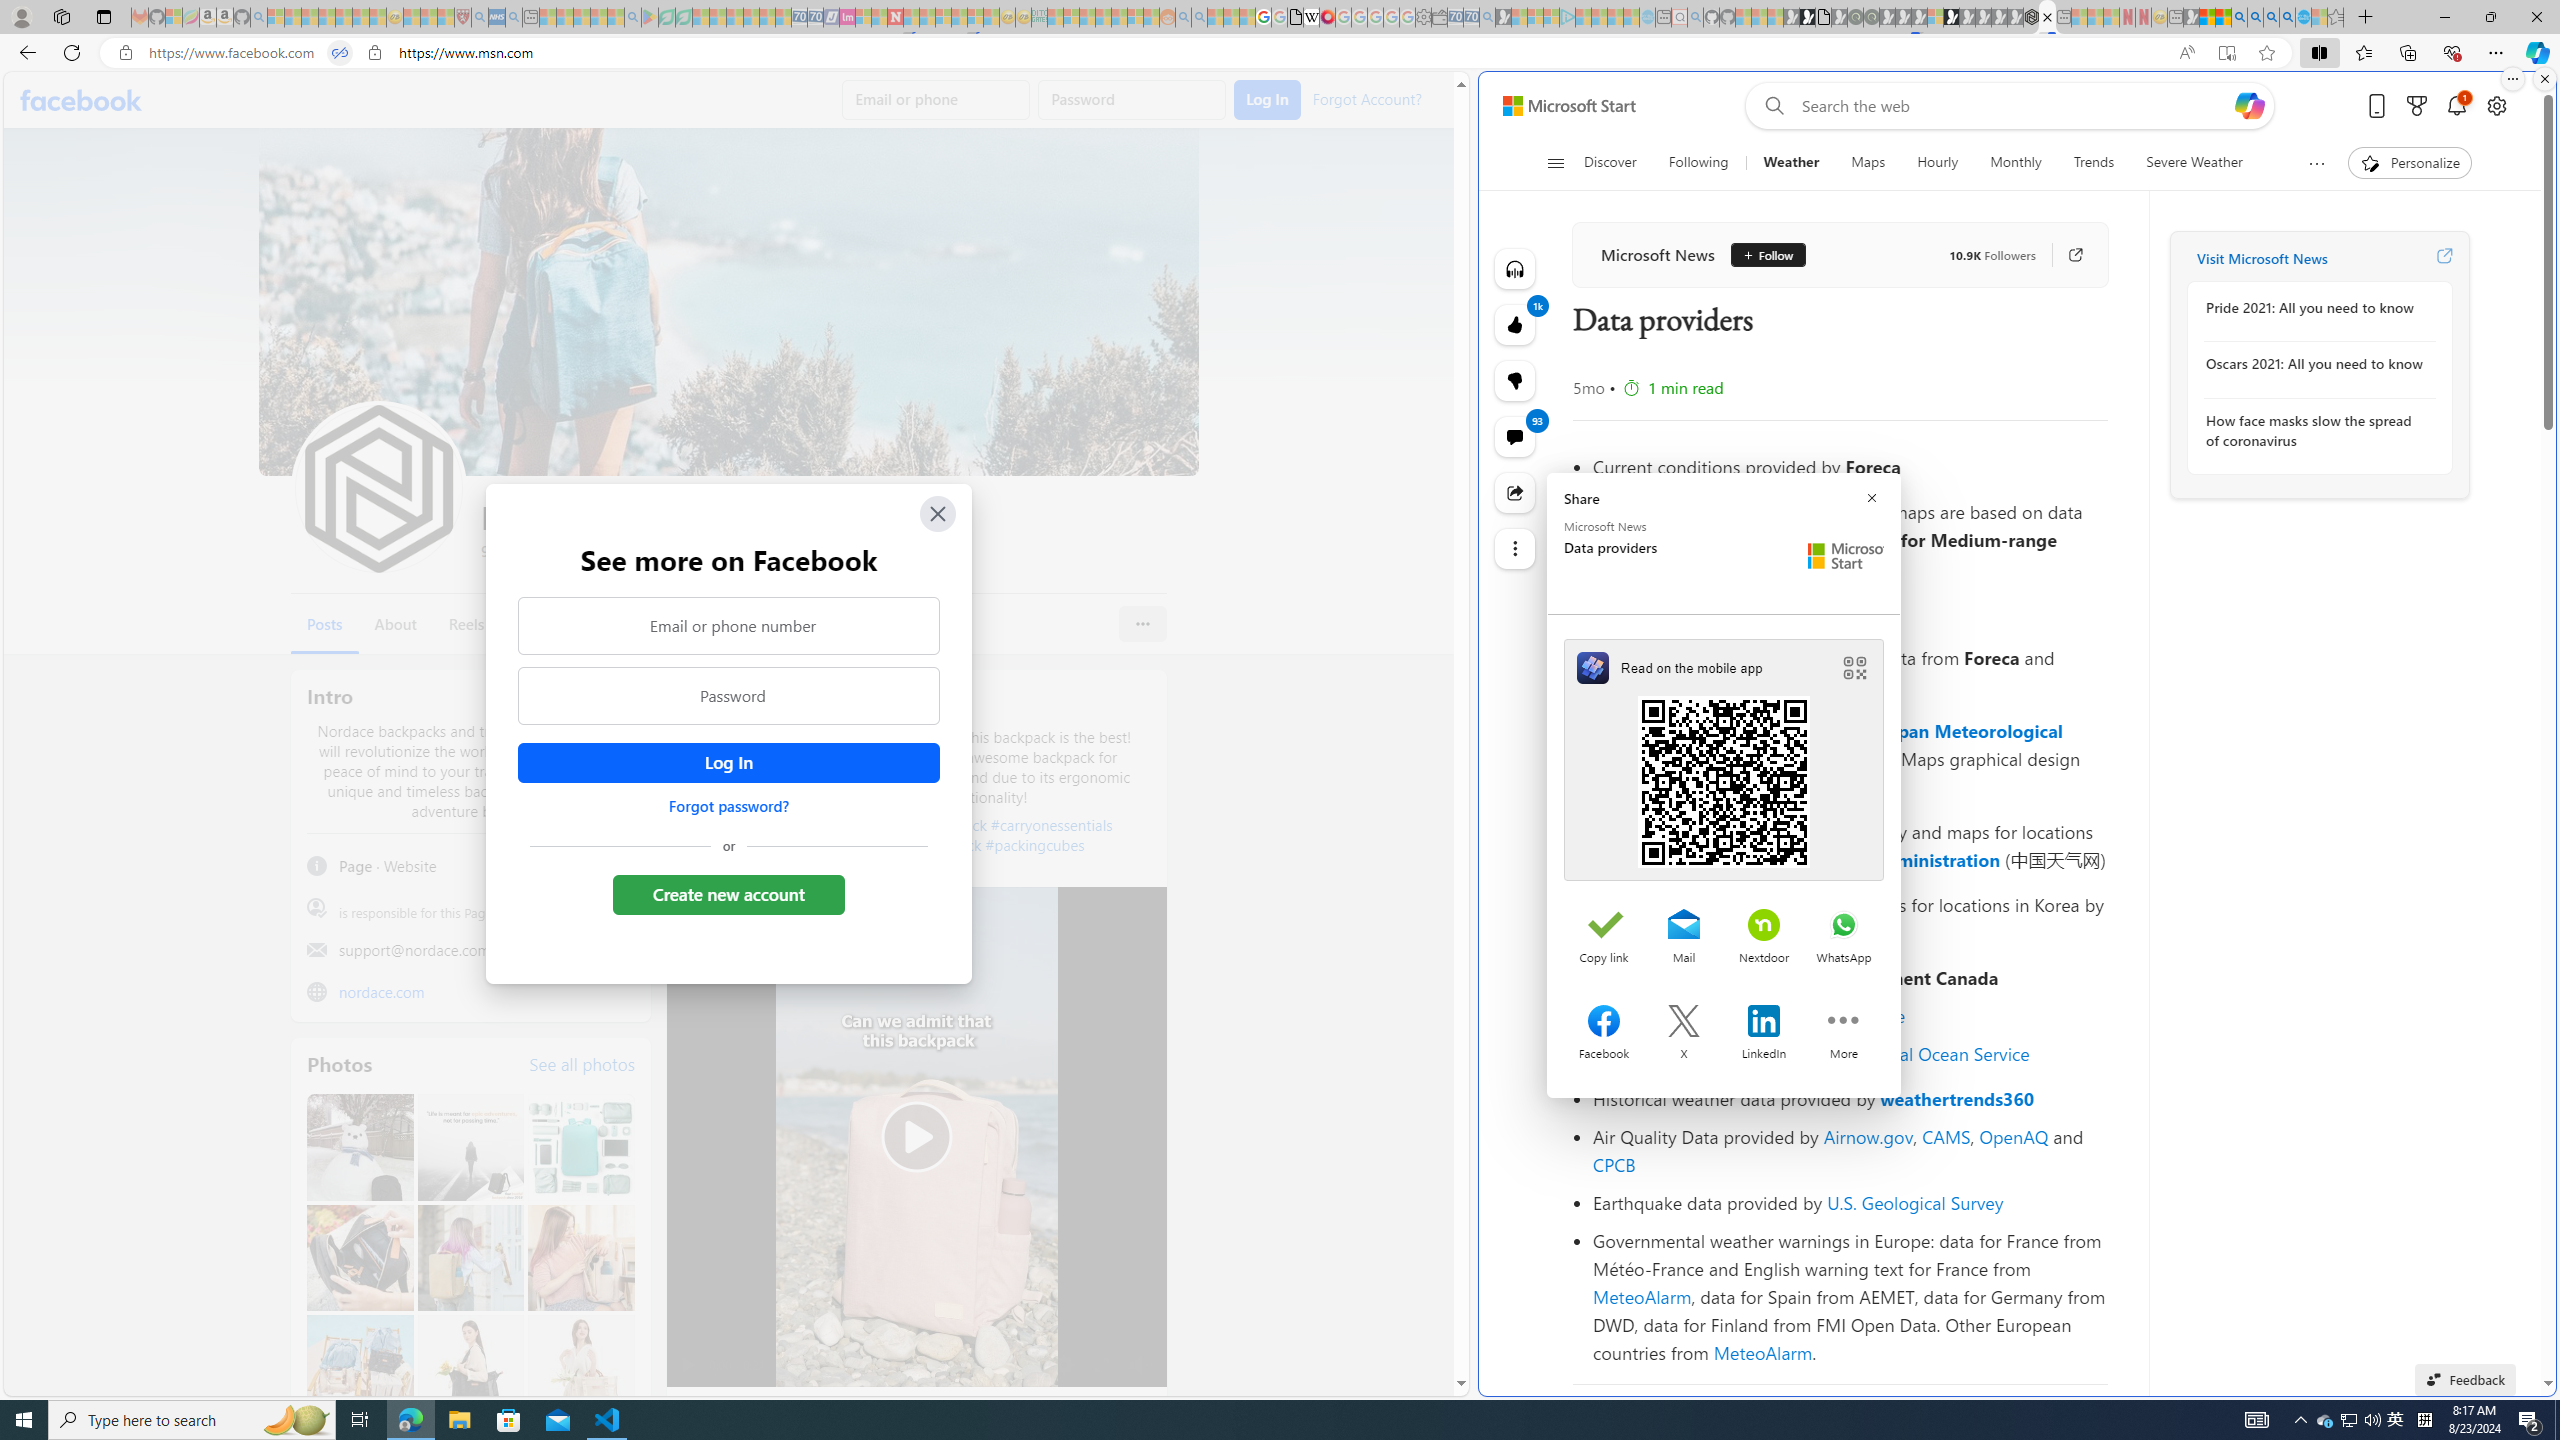  I want to click on Local - MSN - Sleeping, so click(446, 17).